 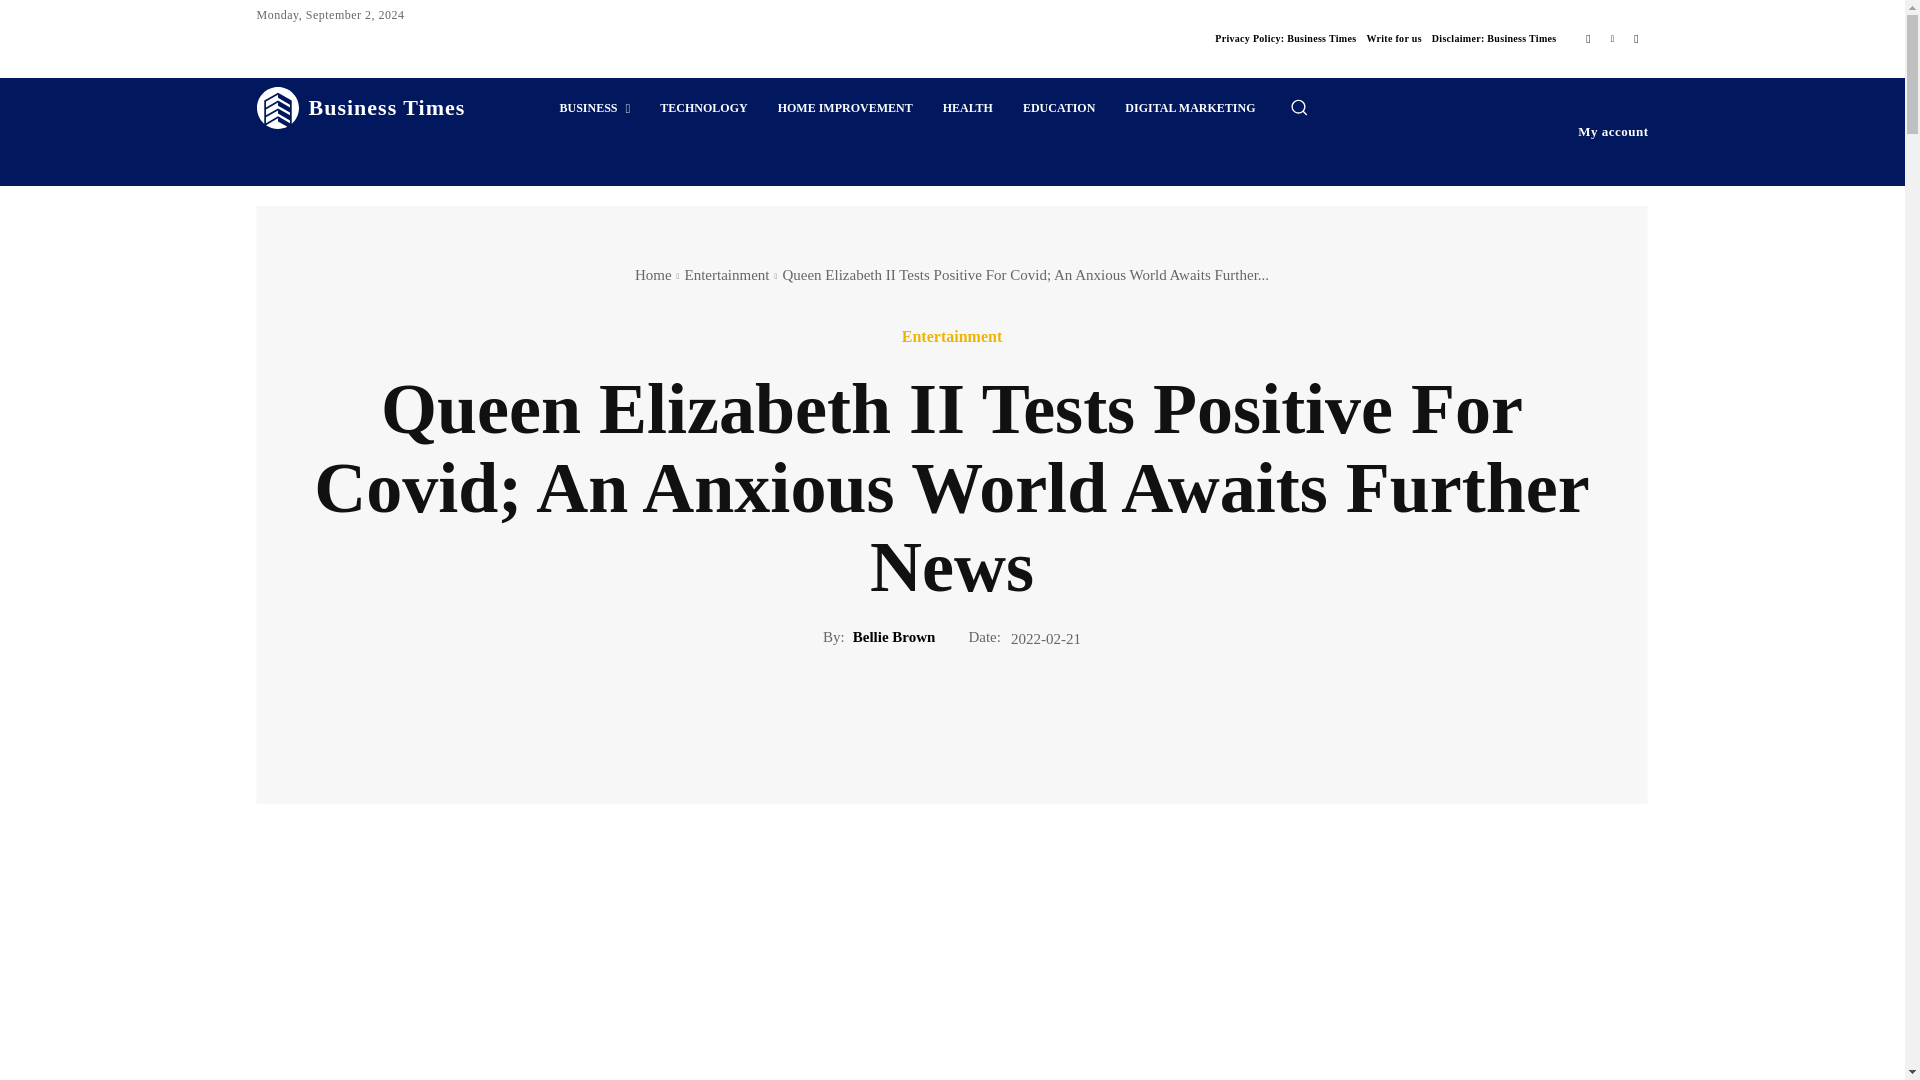 What do you see at coordinates (1494, 38) in the screenshot?
I see `Disclaimer: Business Times` at bounding box center [1494, 38].